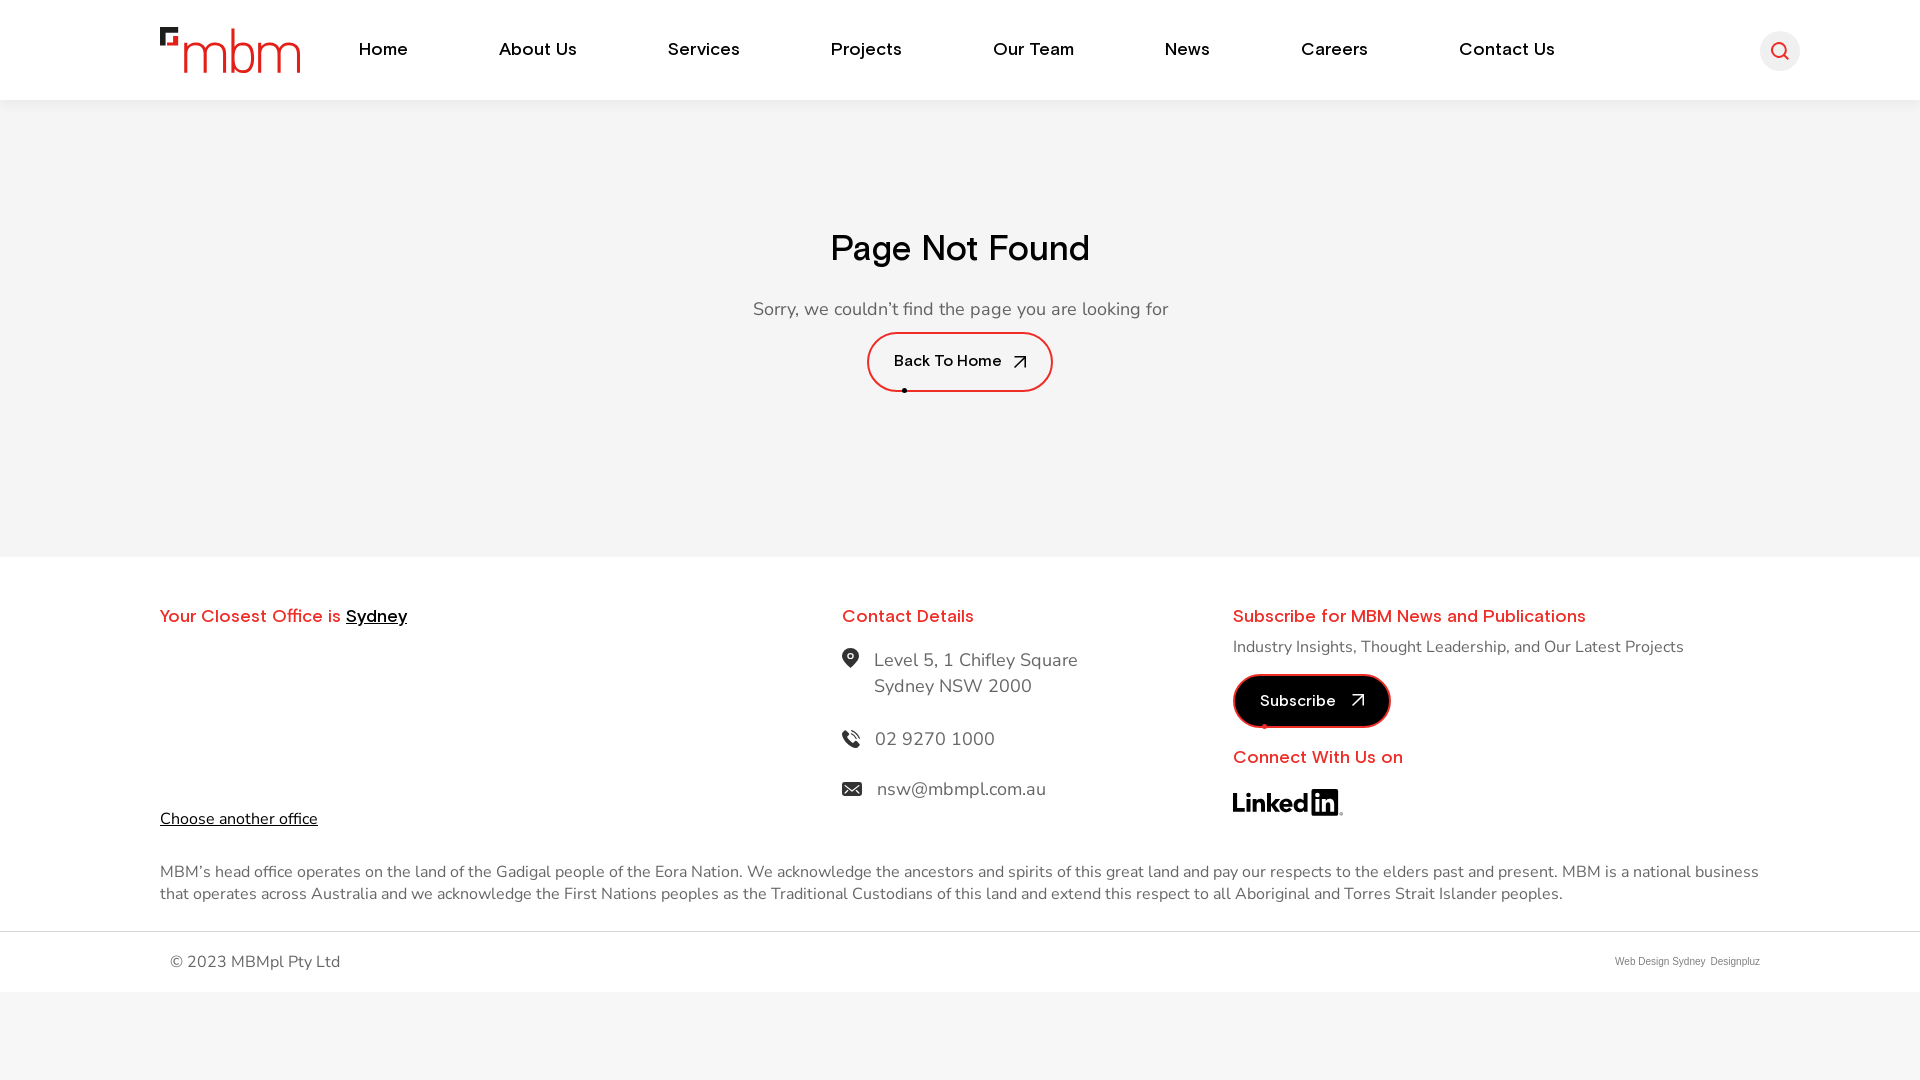  What do you see at coordinates (538, 50) in the screenshot?
I see `About Us` at bounding box center [538, 50].